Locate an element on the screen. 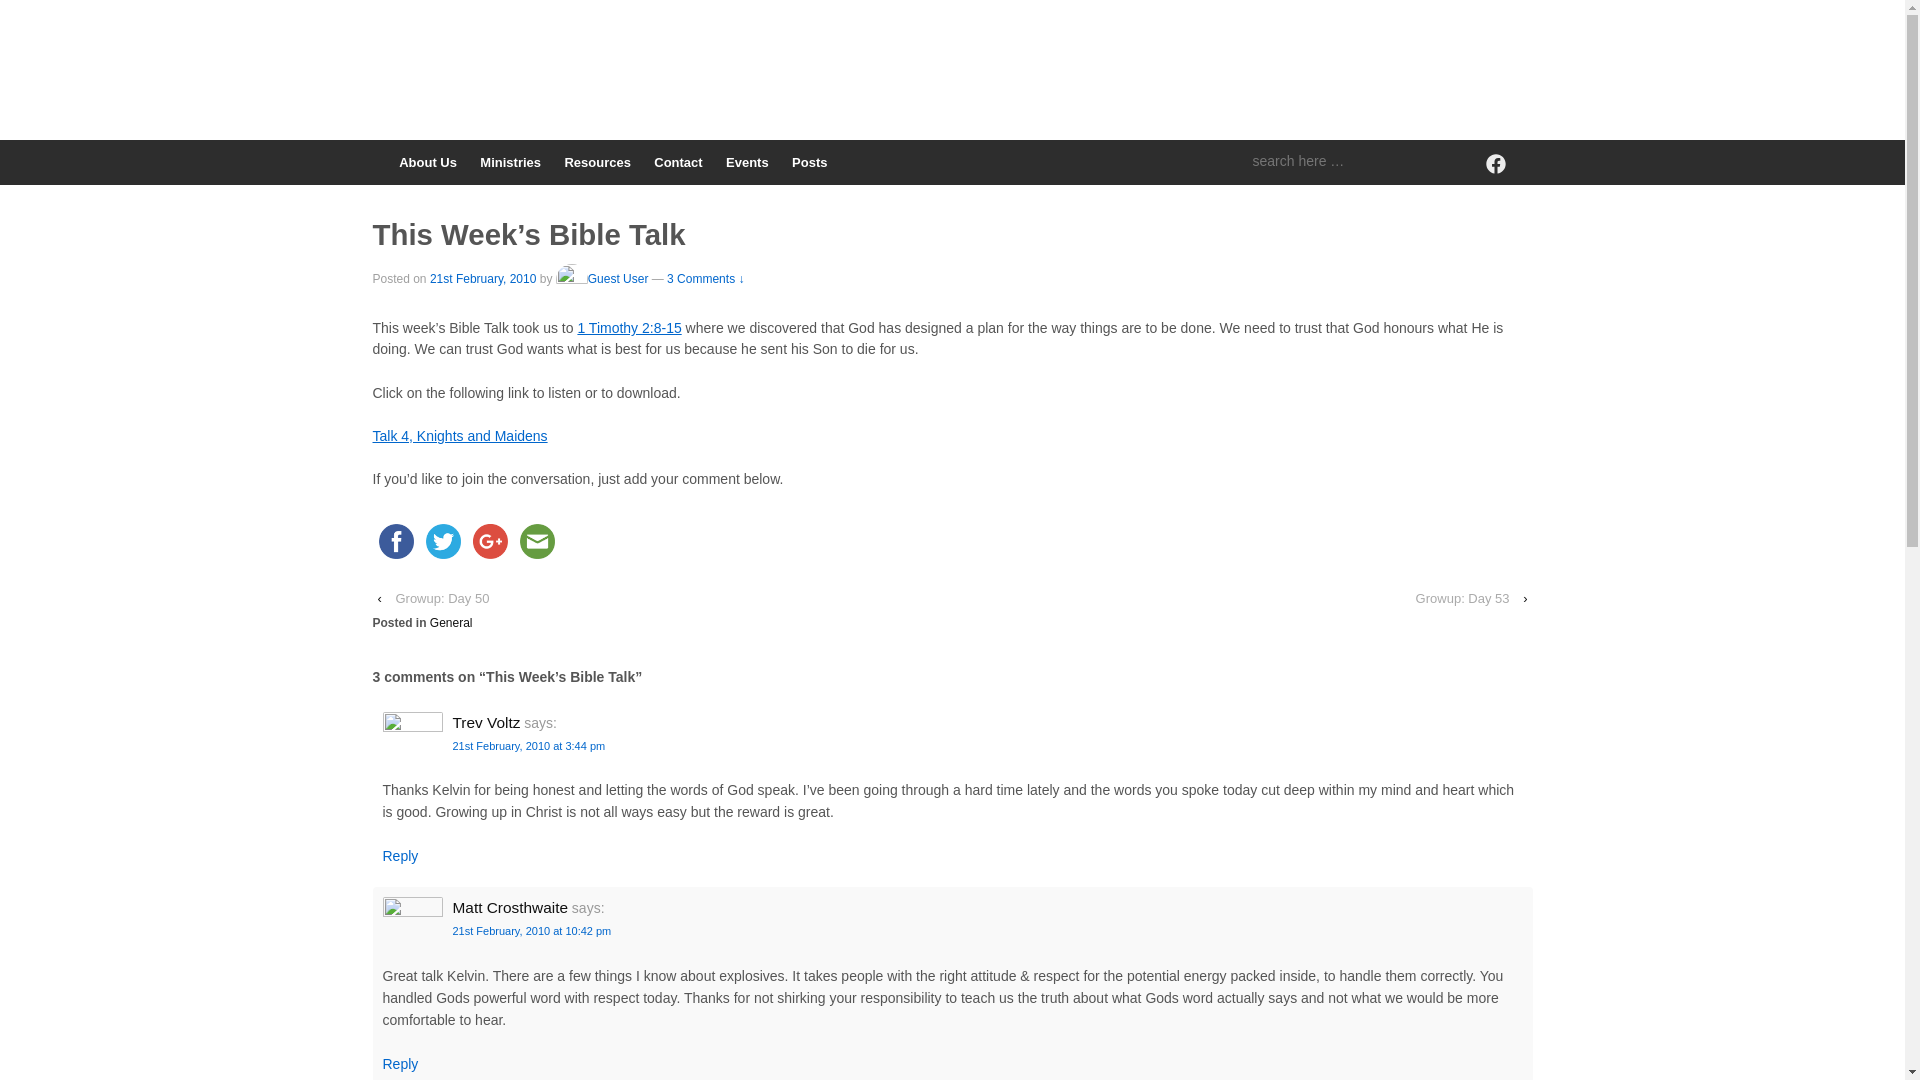 The height and width of the screenshot is (1080, 1920). 1 Timothy 2:8-15 is located at coordinates (629, 327).